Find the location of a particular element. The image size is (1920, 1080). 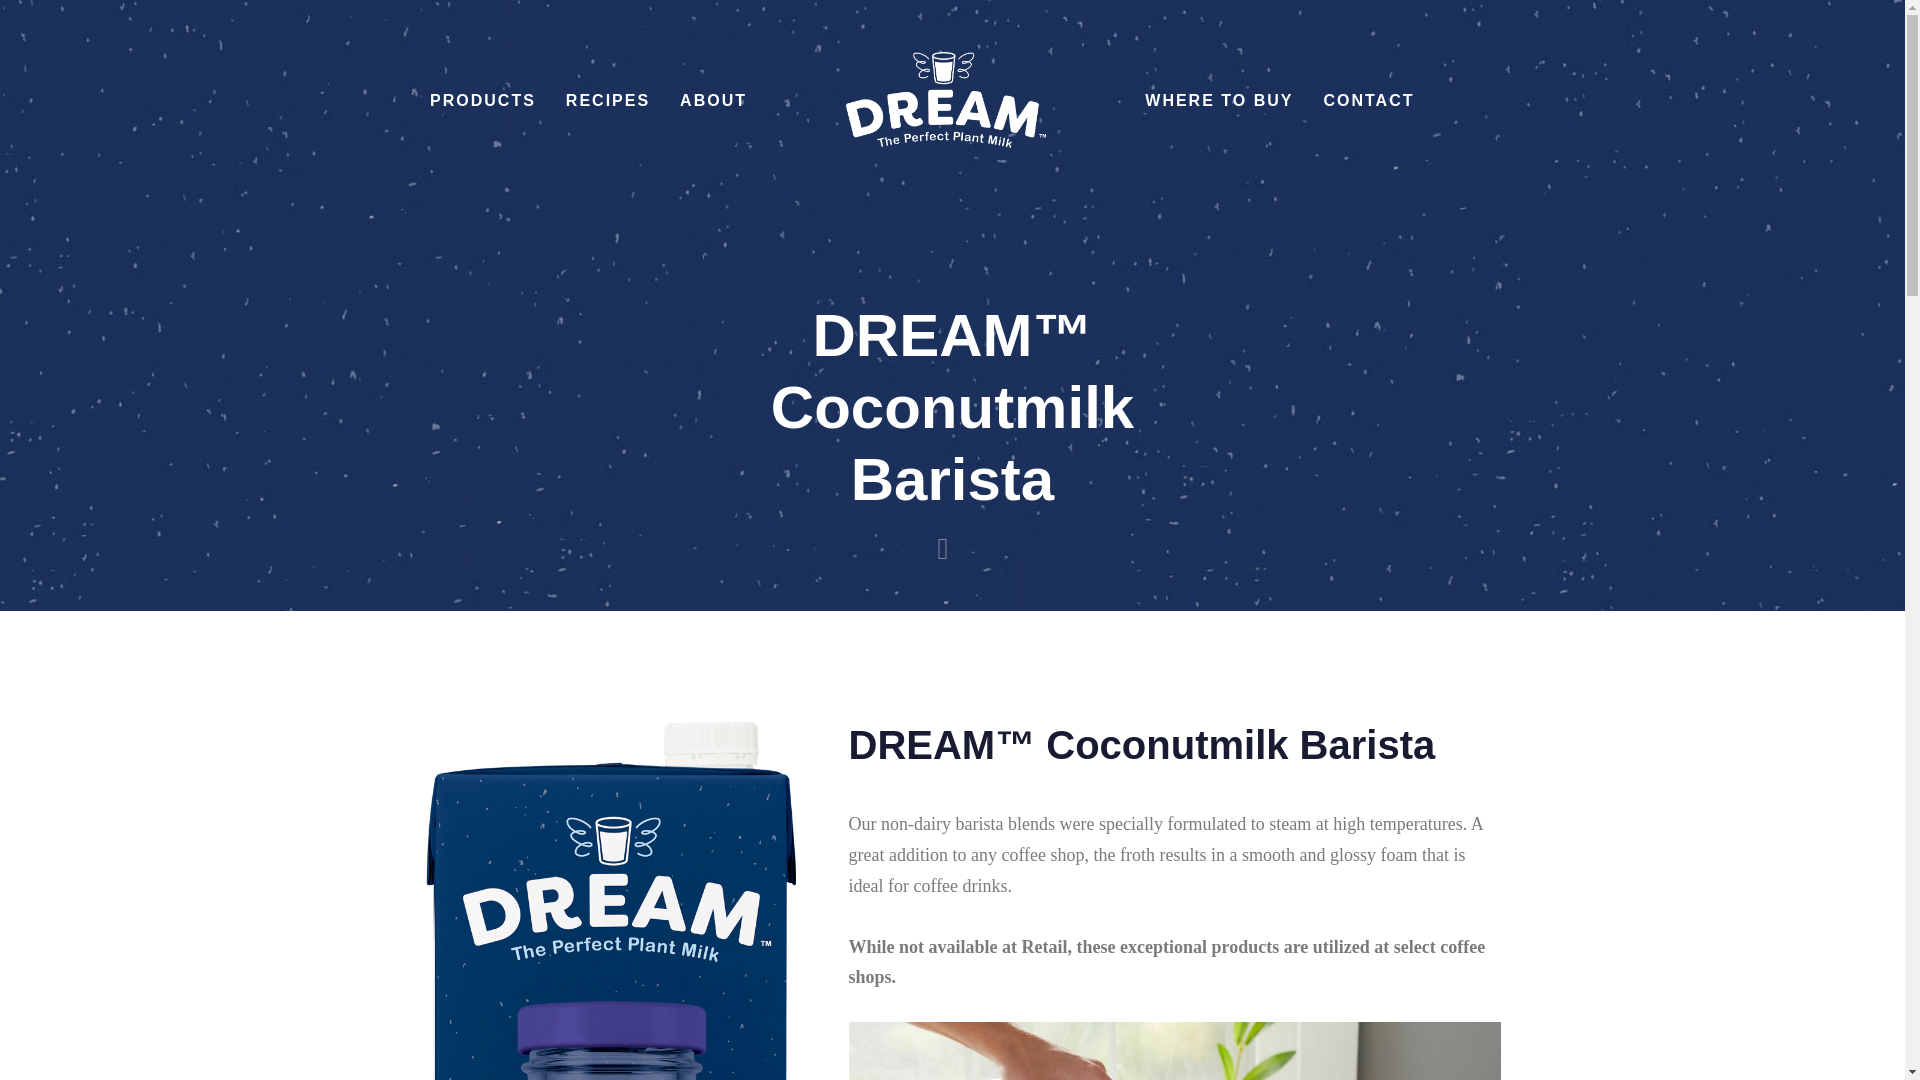

WHERE TO BUY is located at coordinates (1218, 100).